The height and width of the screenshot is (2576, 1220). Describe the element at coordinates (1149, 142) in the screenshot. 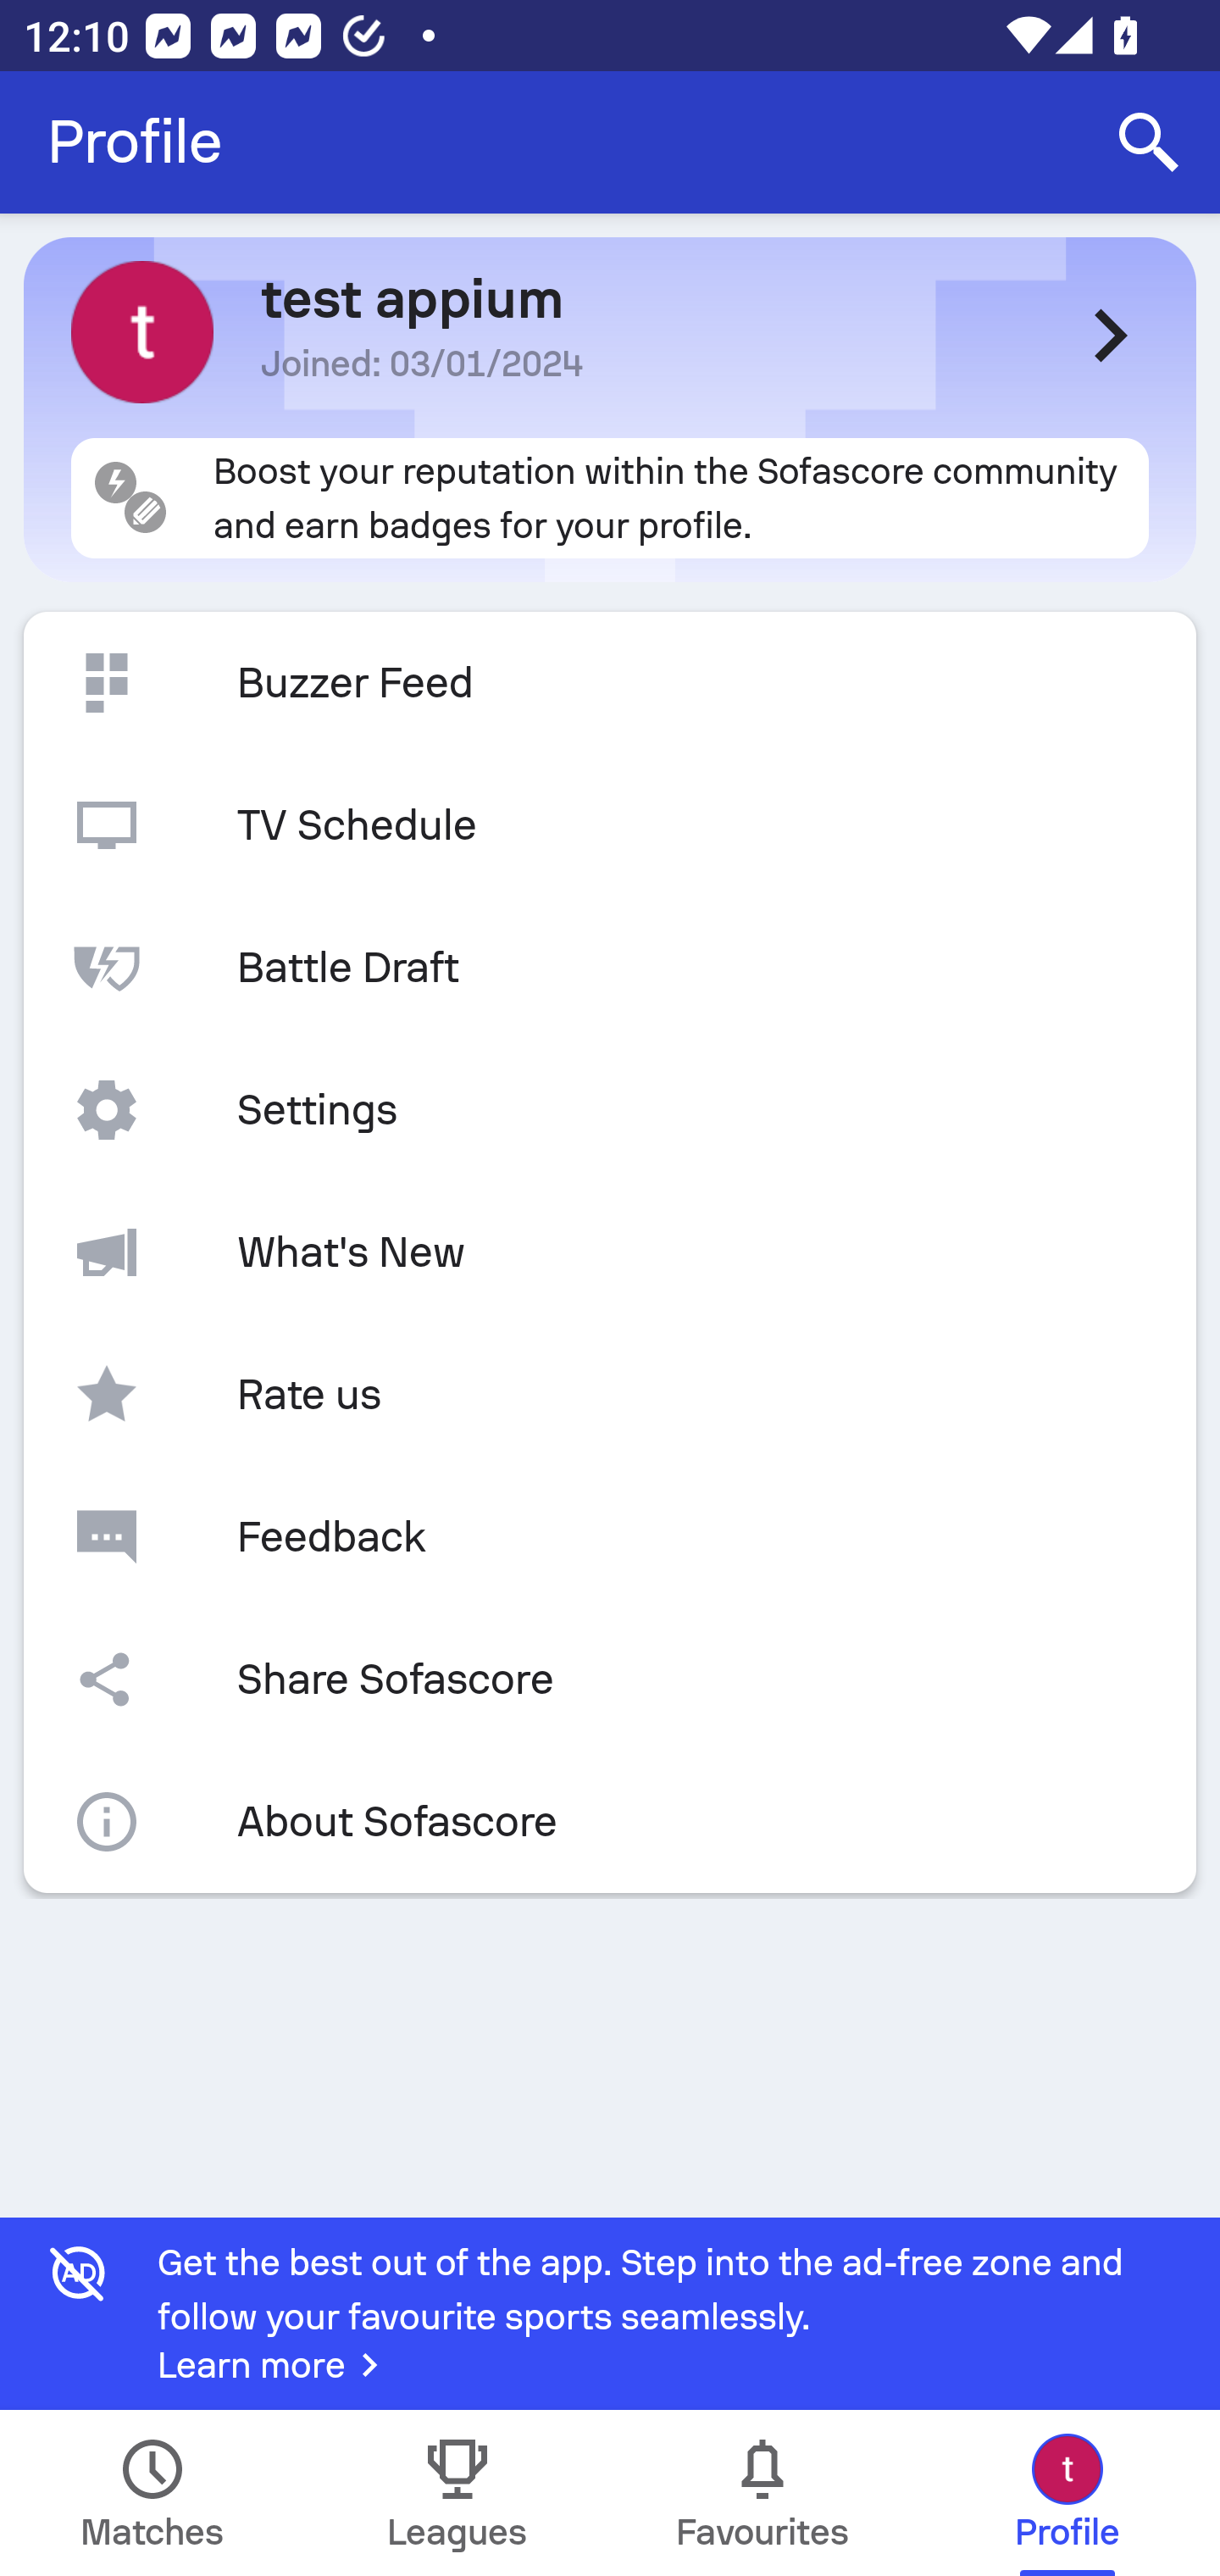

I see `Search` at that location.